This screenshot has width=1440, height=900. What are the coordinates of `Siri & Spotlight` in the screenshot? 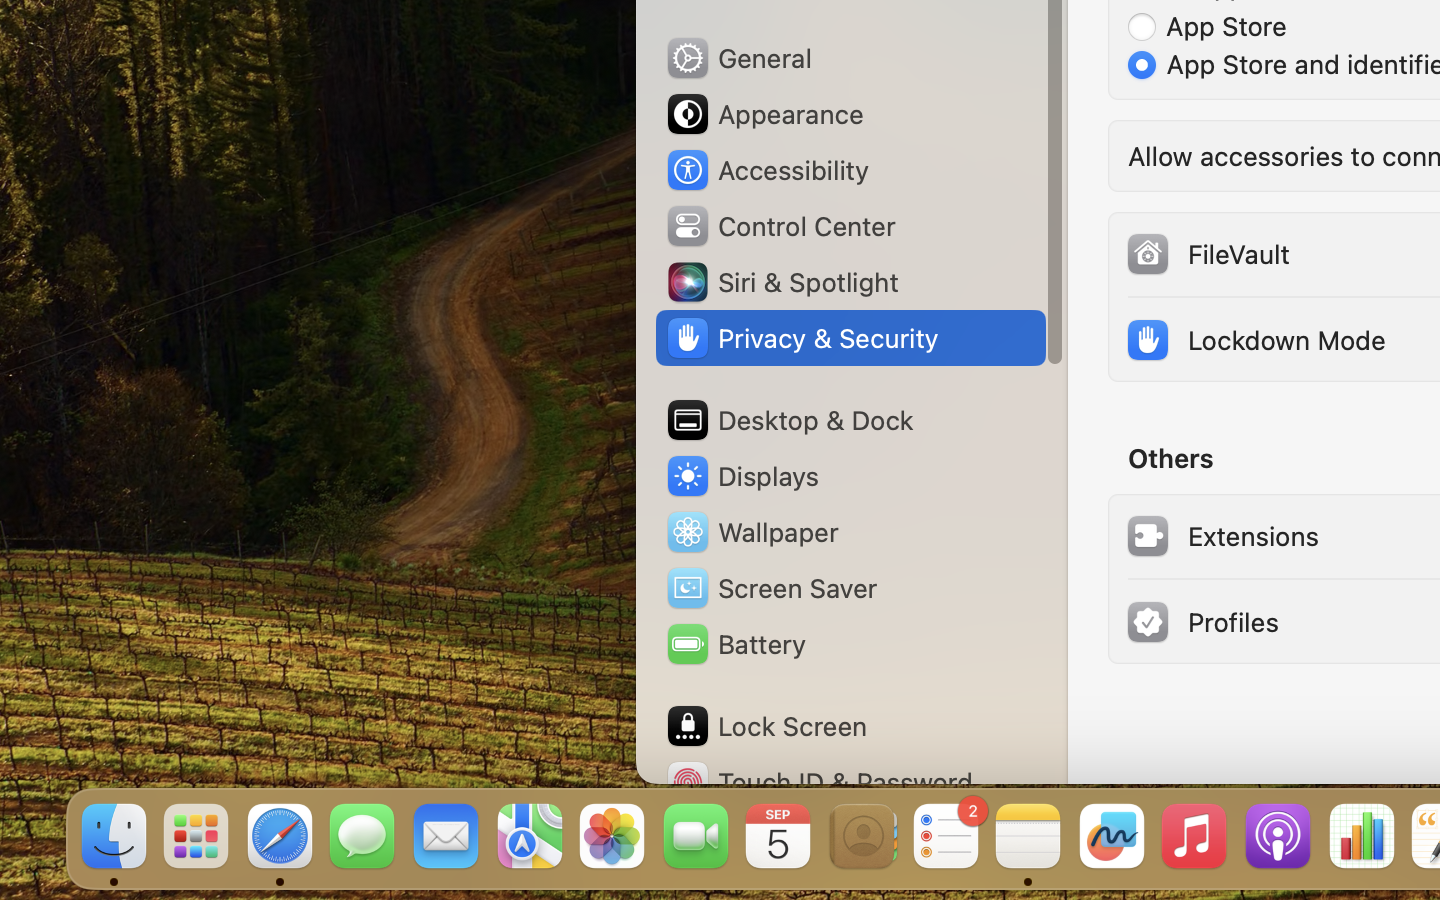 It's located at (781, 282).